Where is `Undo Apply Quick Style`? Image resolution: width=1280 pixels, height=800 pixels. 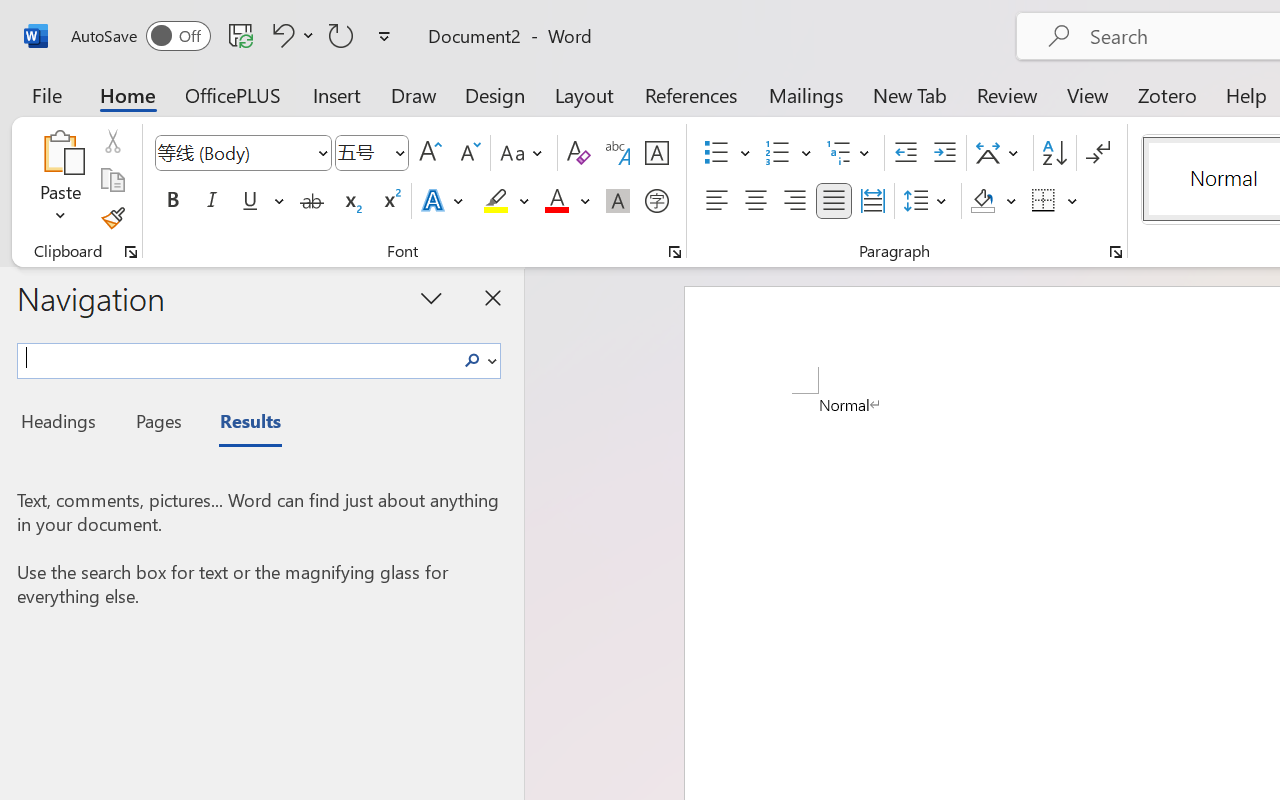 Undo Apply Quick Style is located at coordinates (280, 35).